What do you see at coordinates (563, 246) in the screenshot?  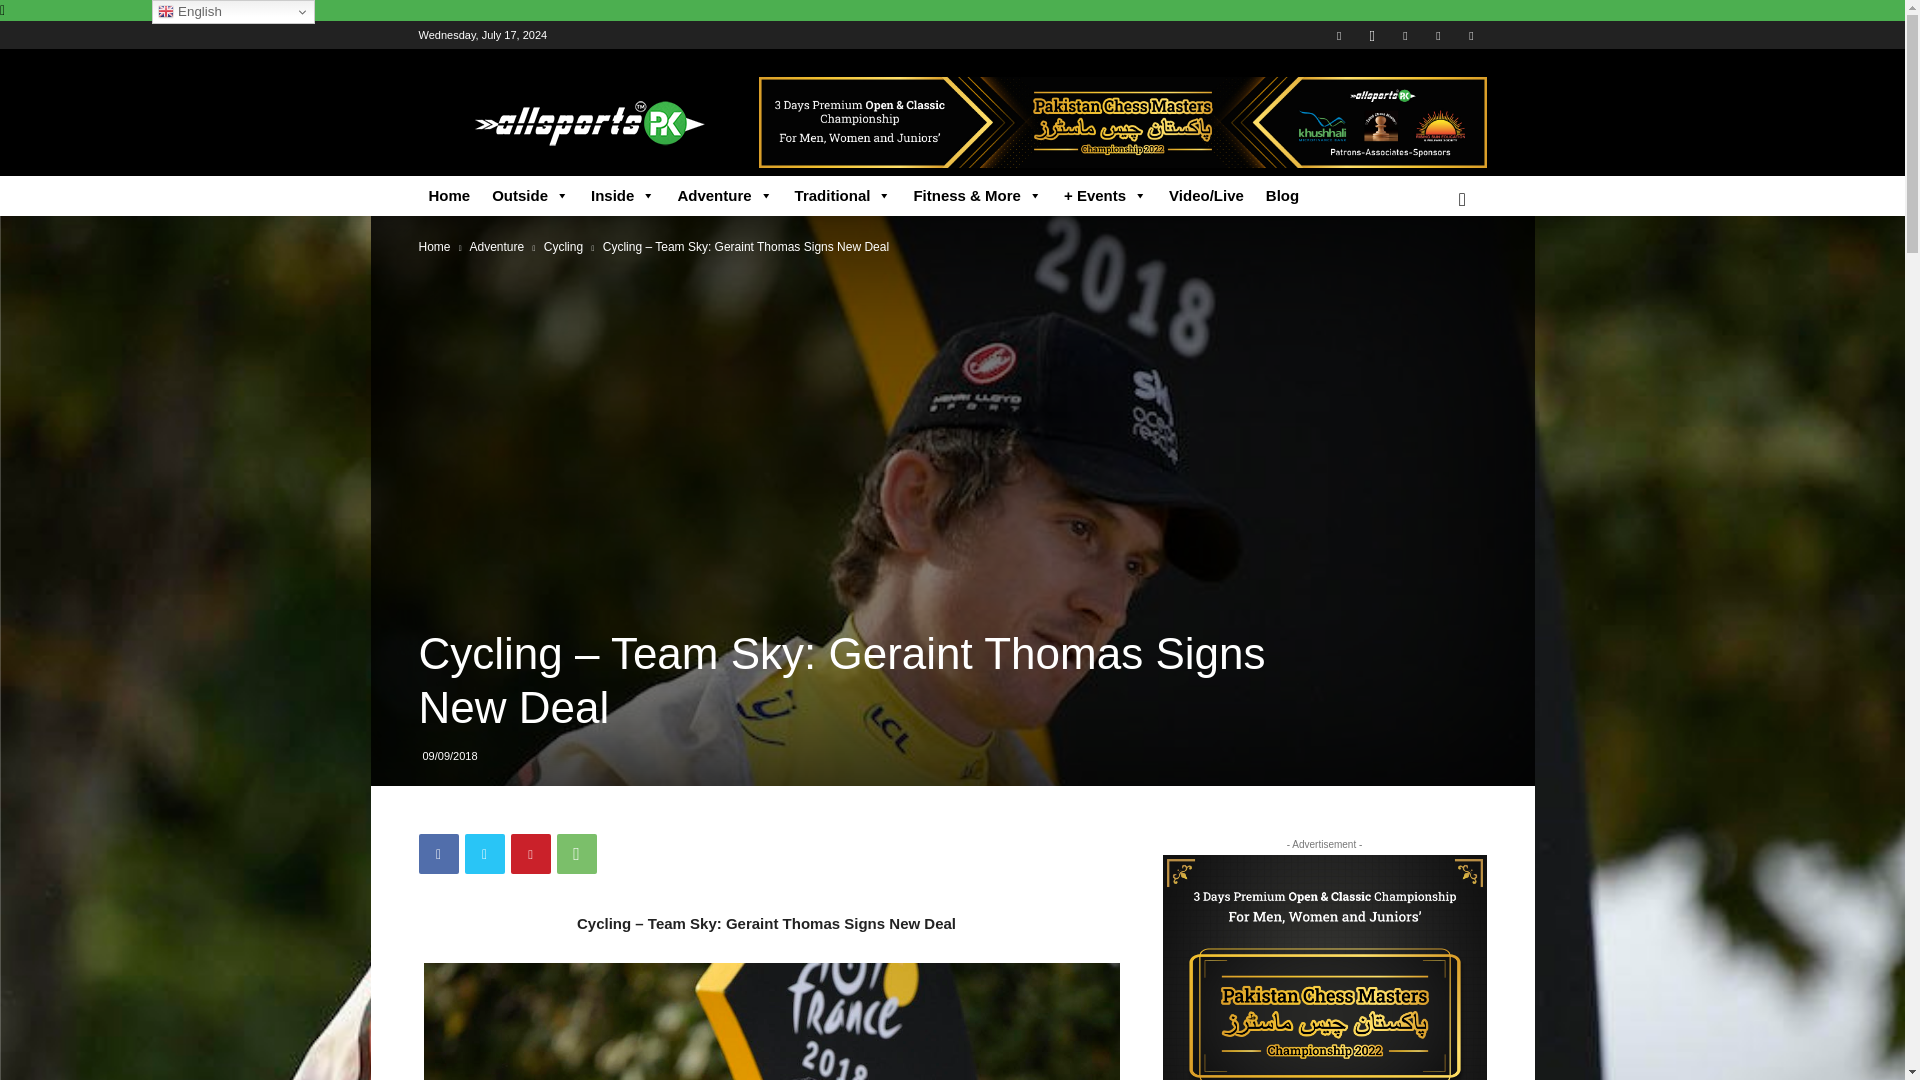 I see `View all posts in Cycling` at bounding box center [563, 246].